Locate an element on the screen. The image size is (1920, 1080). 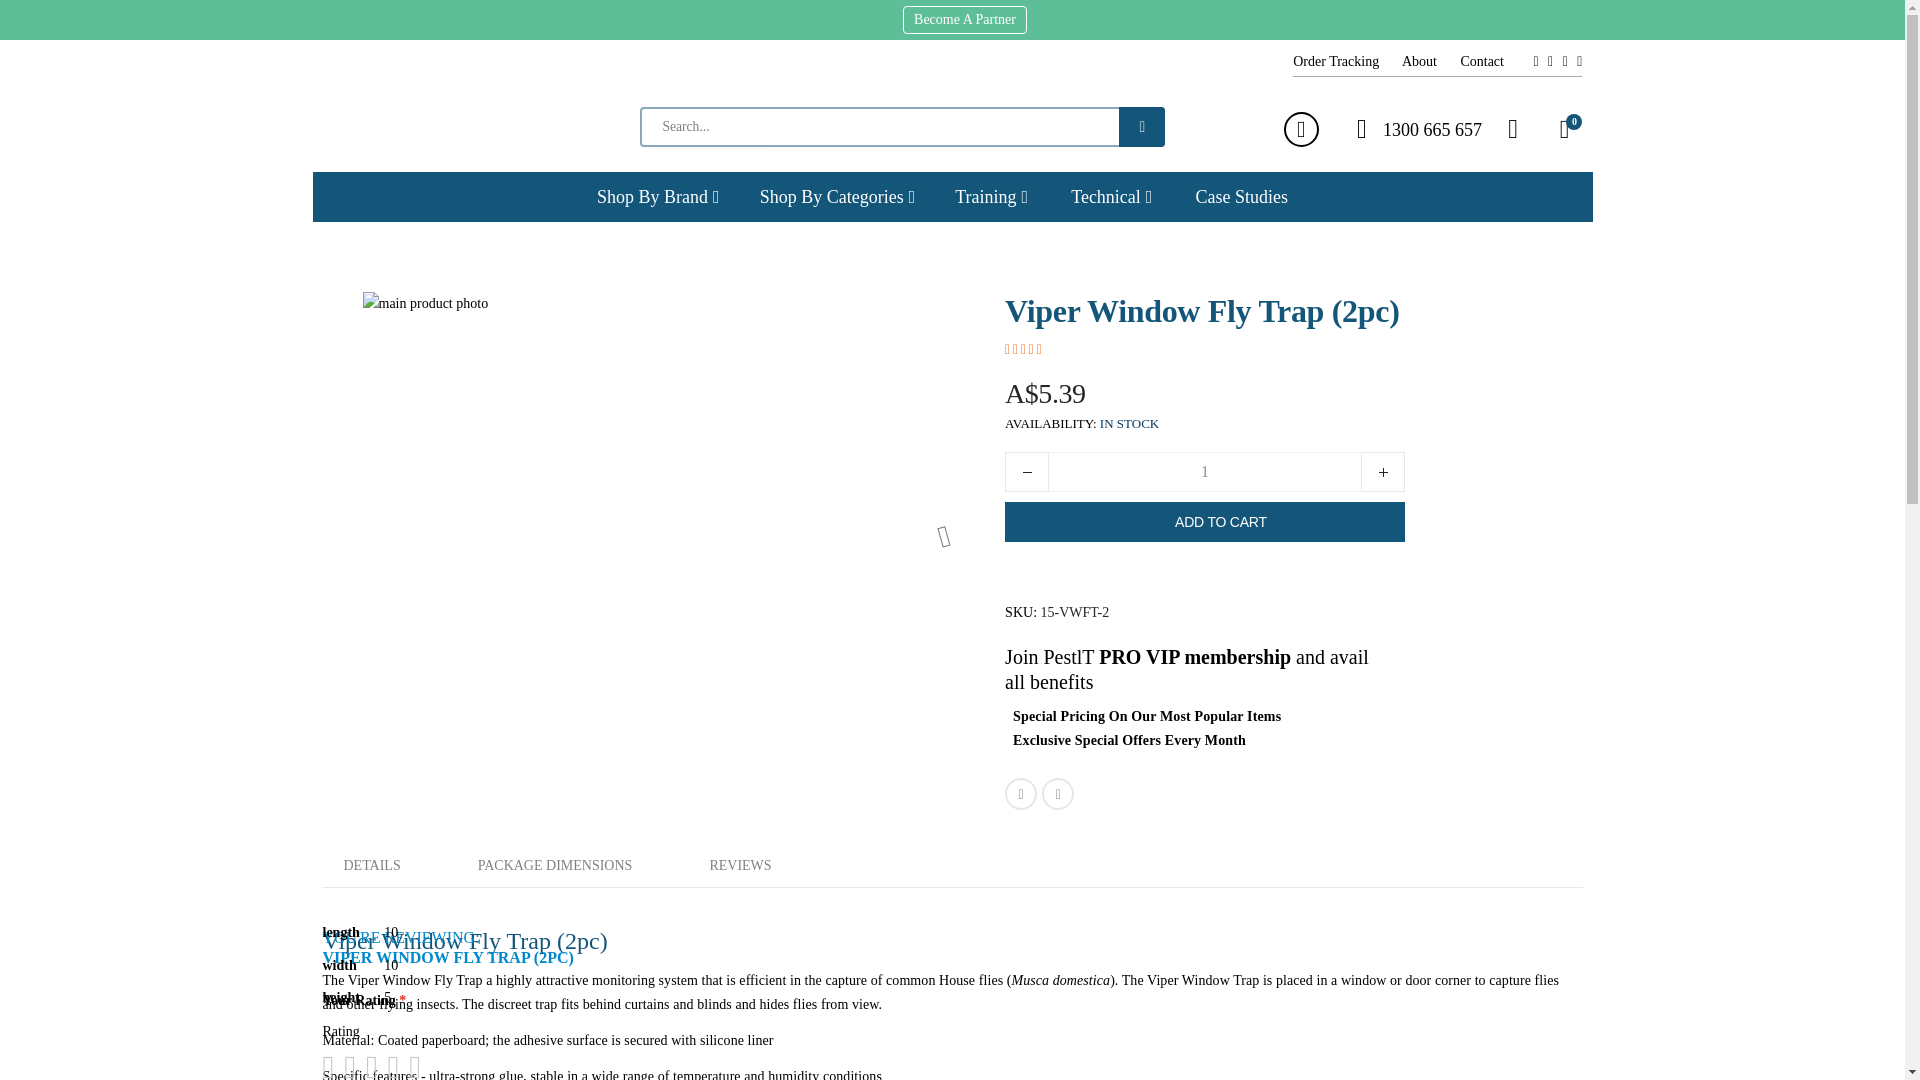
1 is located at coordinates (1346, 62).